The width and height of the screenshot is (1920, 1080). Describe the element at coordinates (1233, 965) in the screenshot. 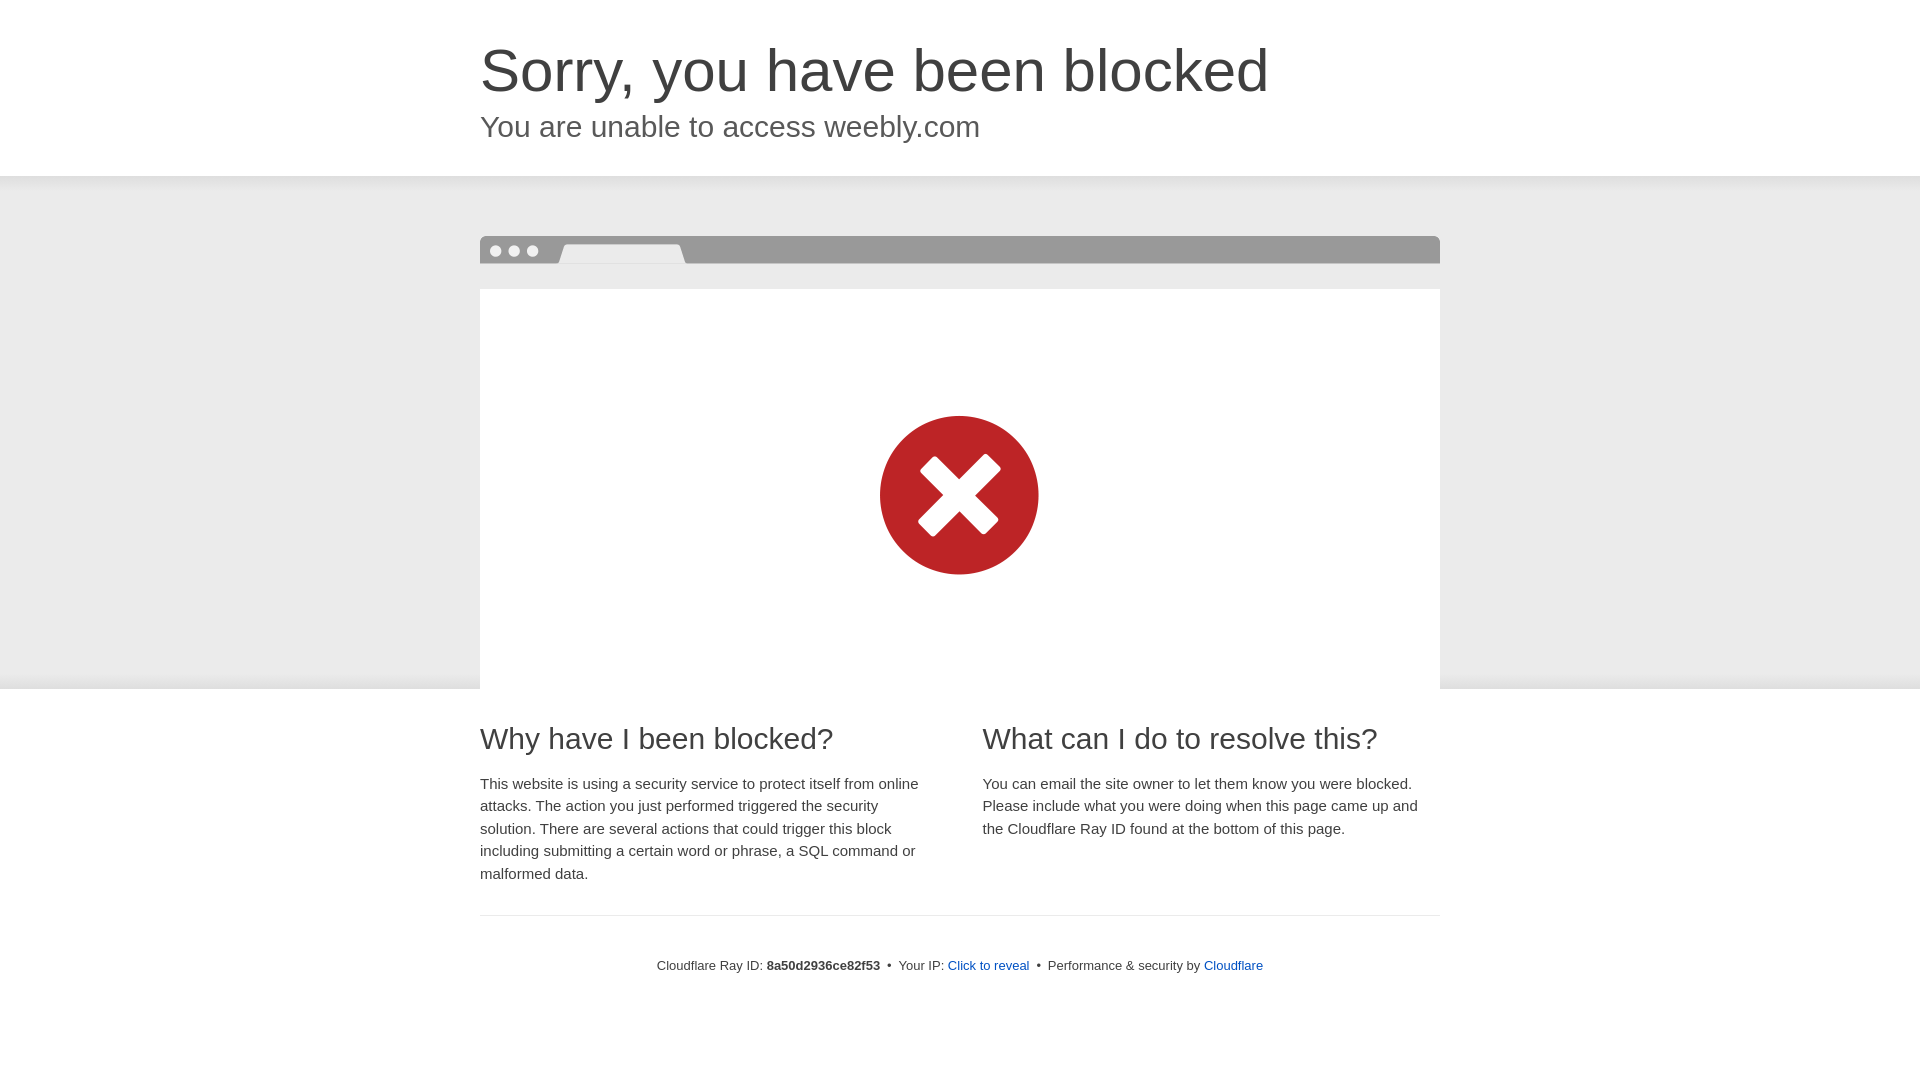

I see `Cloudflare` at that location.